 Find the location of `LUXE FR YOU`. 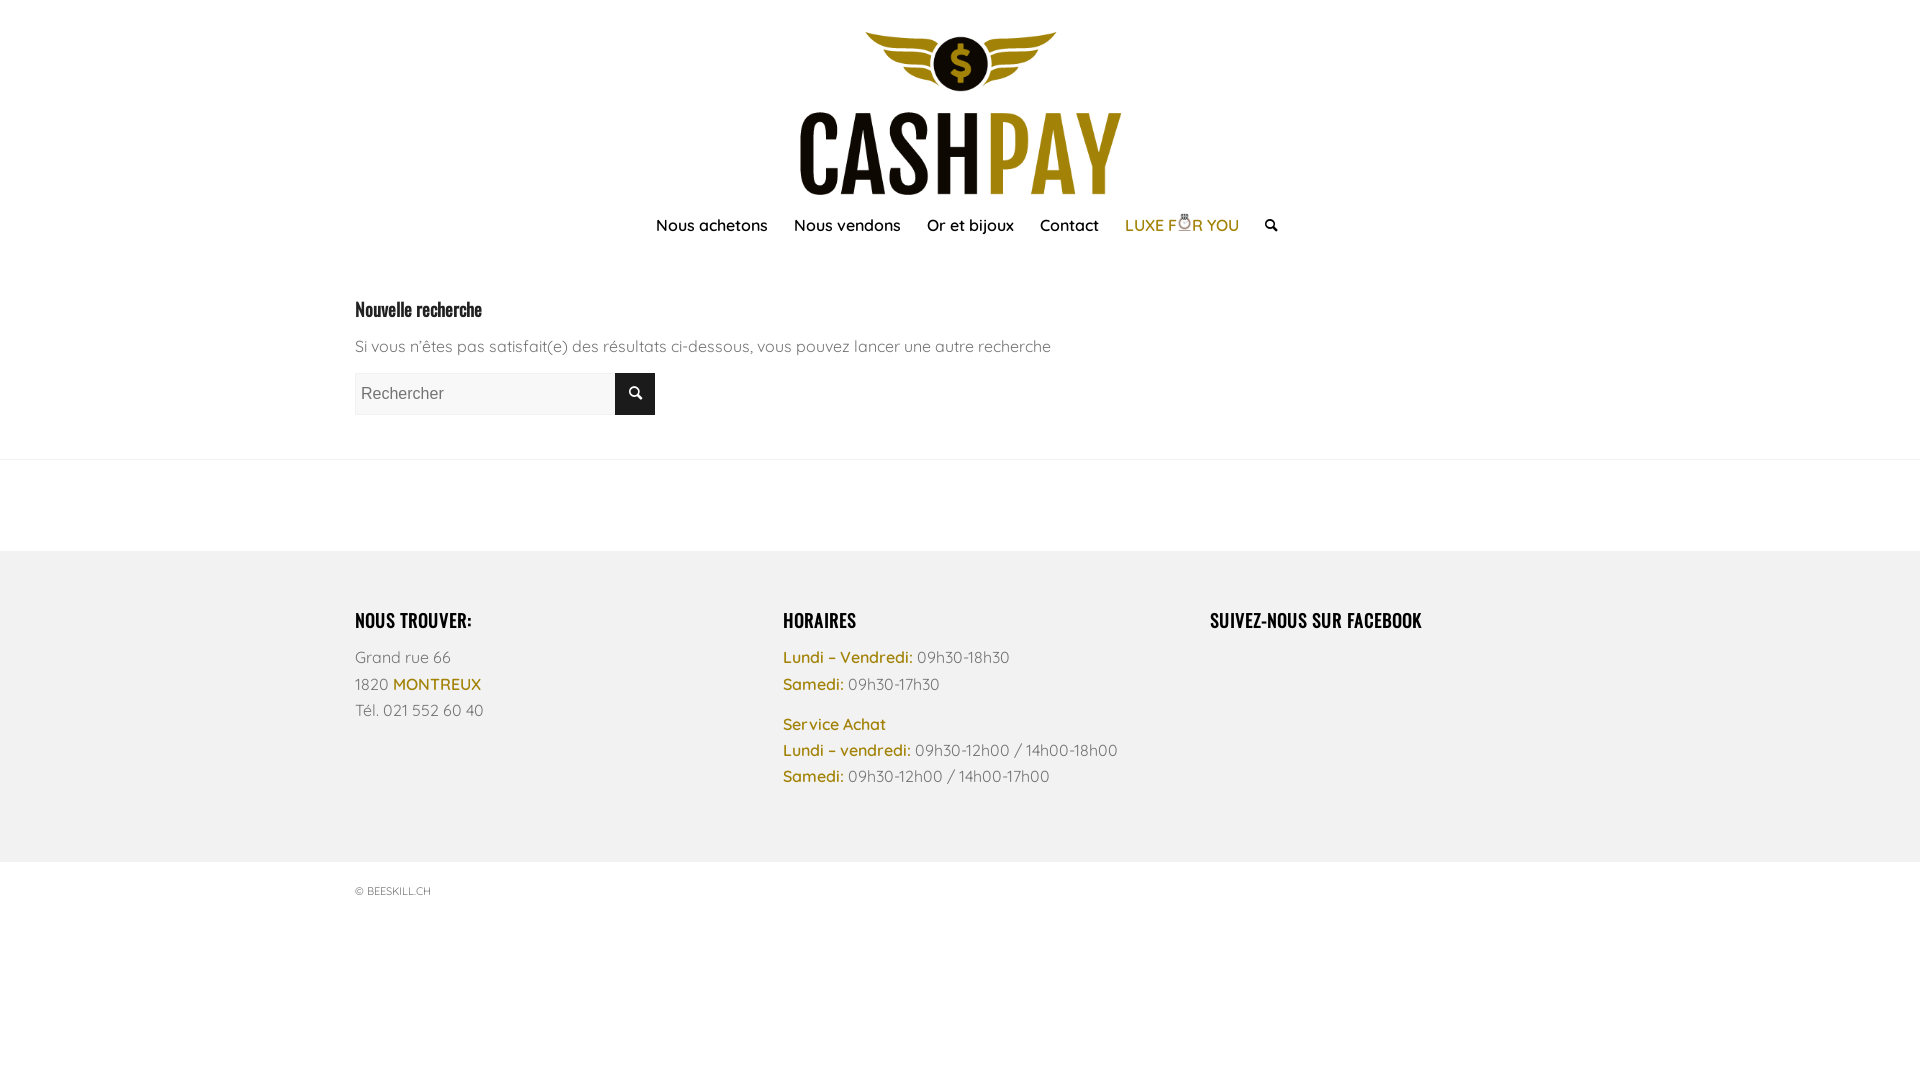

LUXE FR YOU is located at coordinates (1182, 225).